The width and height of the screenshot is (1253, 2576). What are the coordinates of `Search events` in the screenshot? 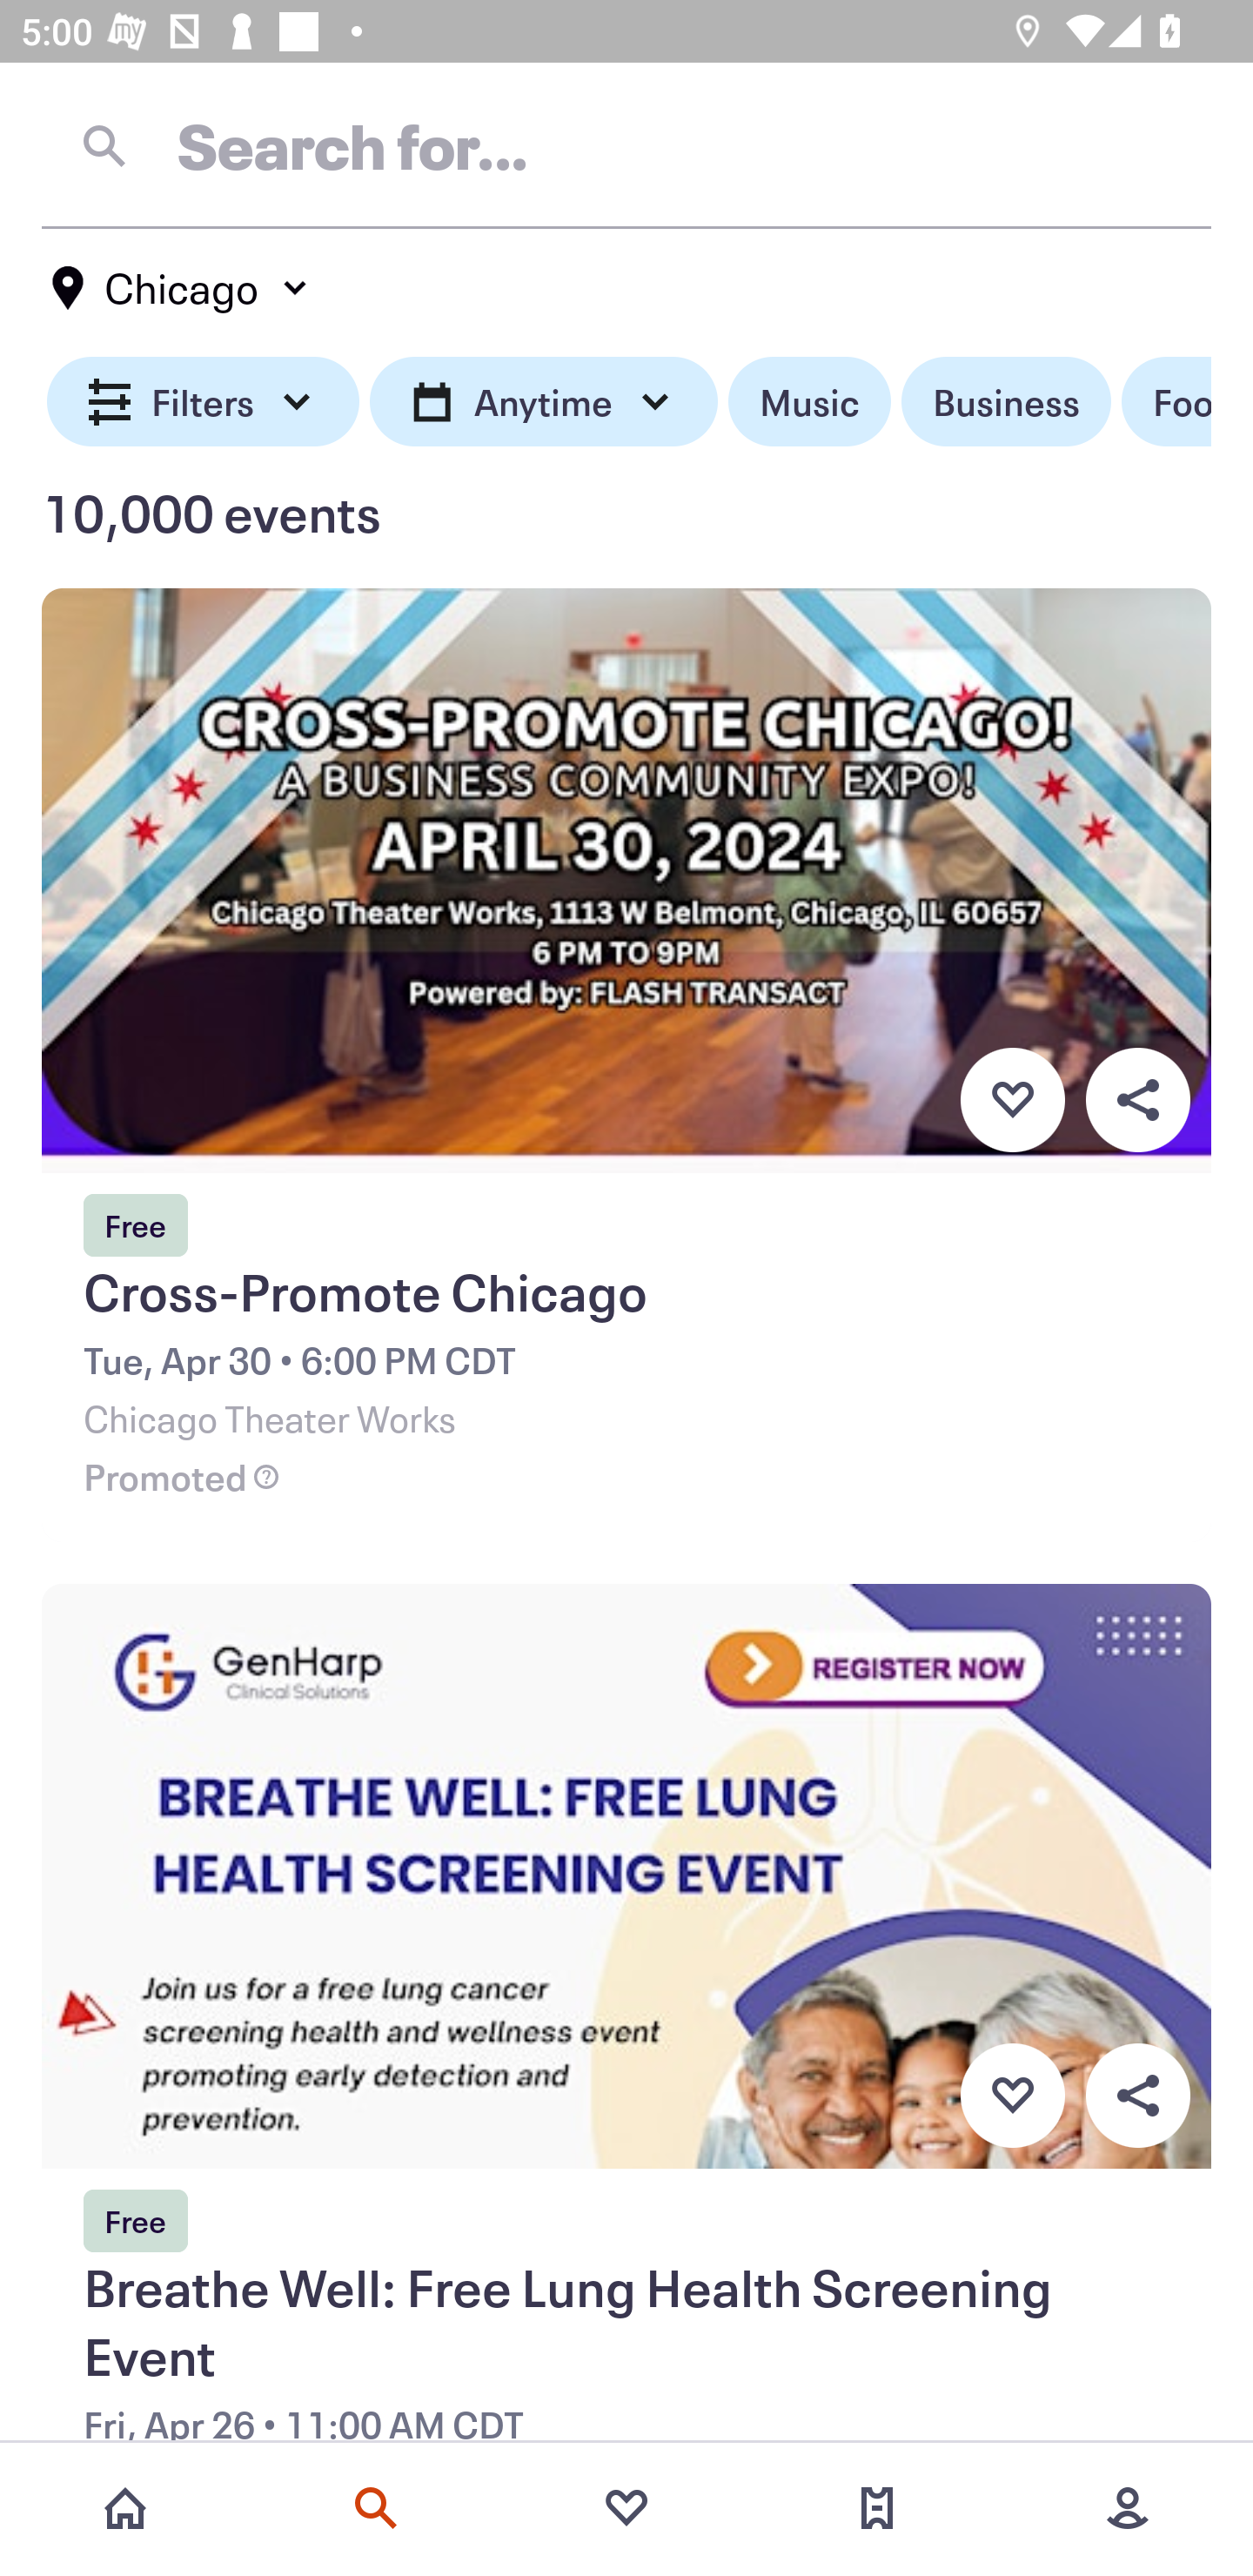 It's located at (376, 2508).